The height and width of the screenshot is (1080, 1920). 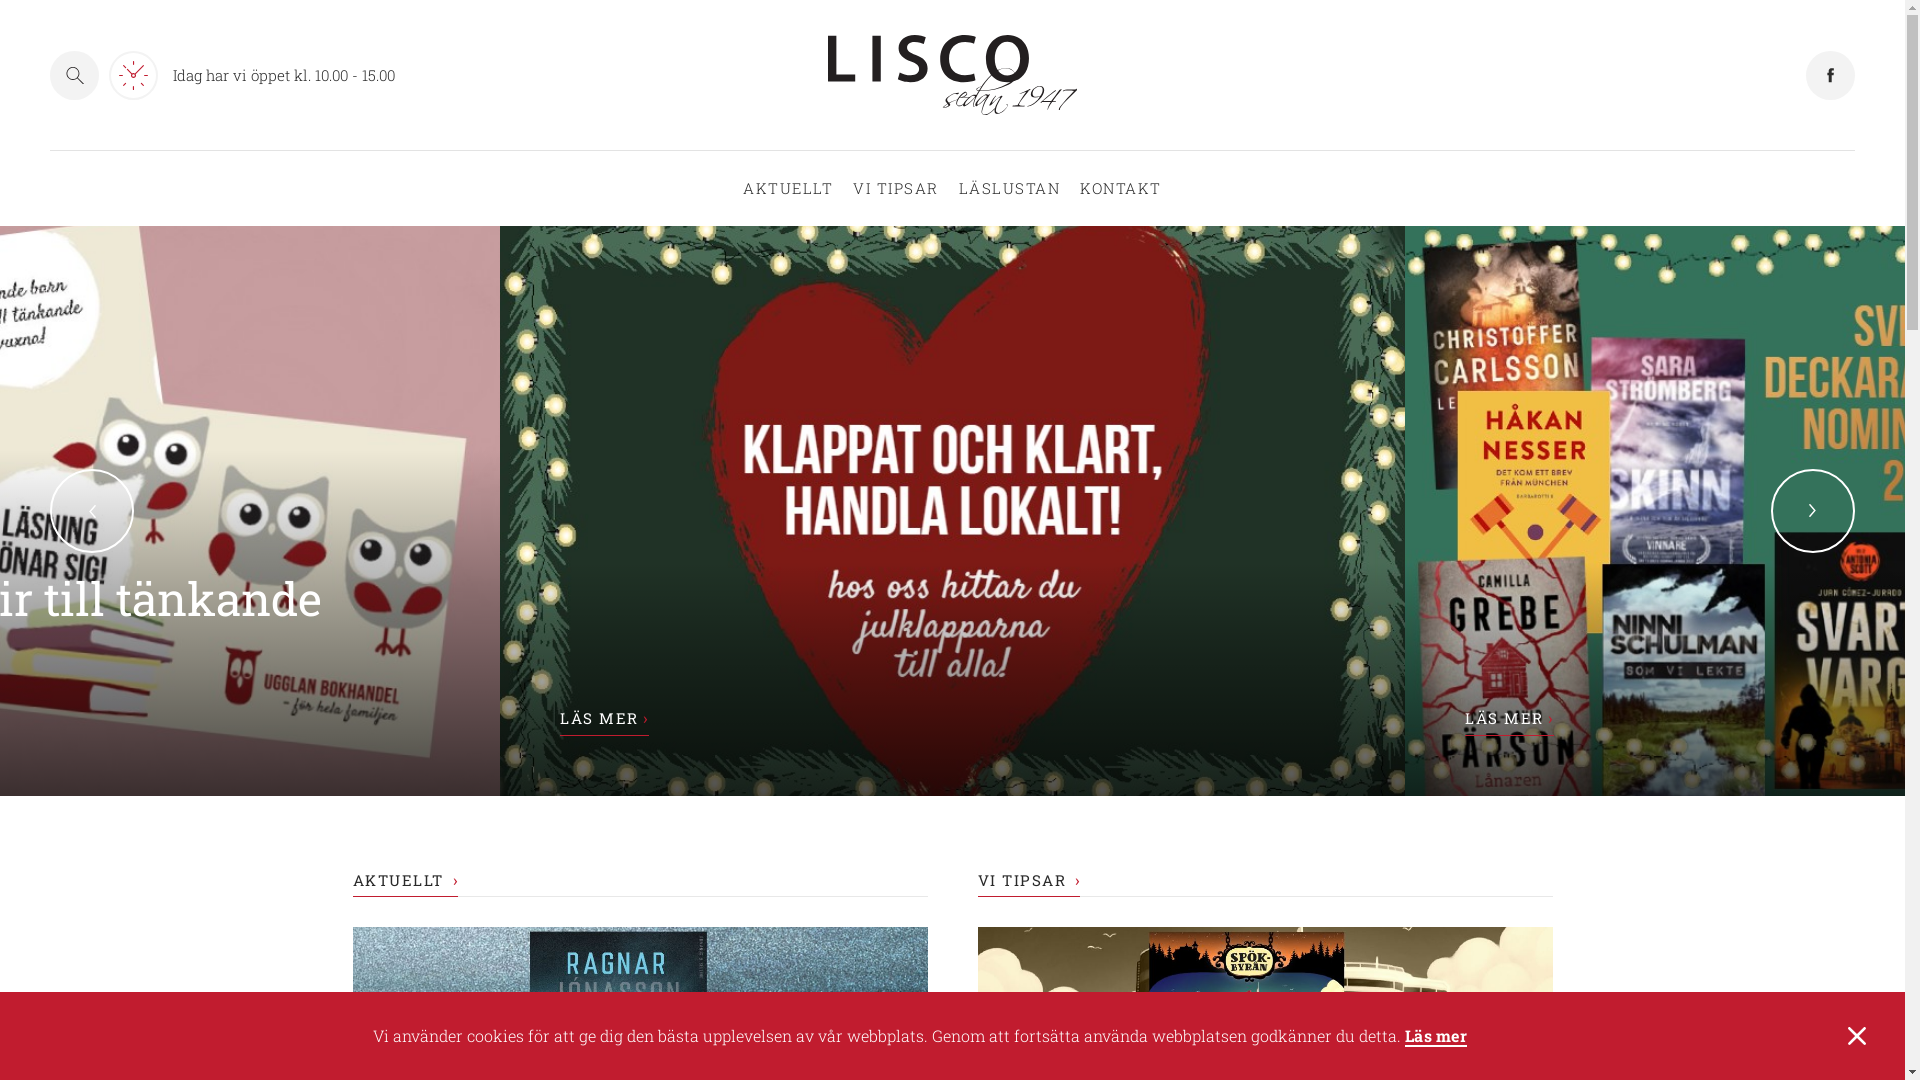 I want to click on KONTAKT, so click(x=1121, y=188).